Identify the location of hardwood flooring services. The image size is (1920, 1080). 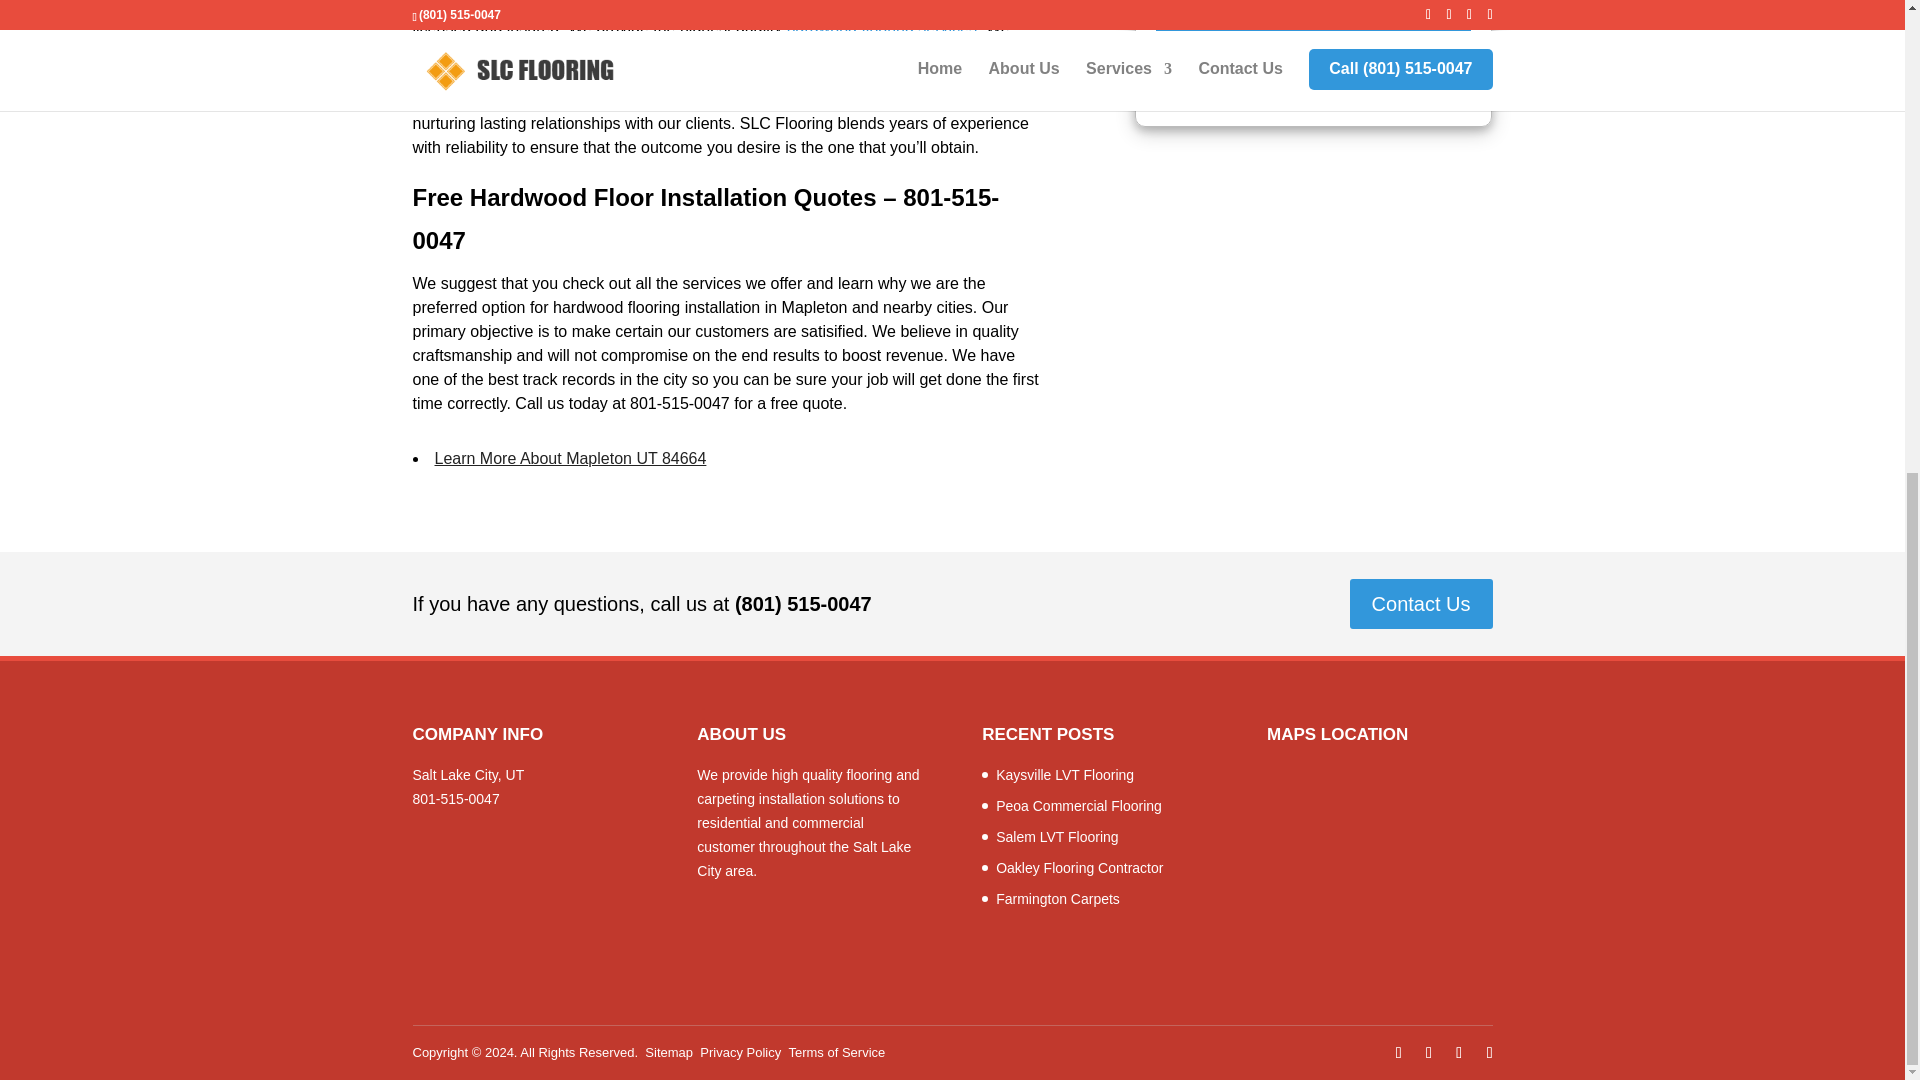
(882, 27).